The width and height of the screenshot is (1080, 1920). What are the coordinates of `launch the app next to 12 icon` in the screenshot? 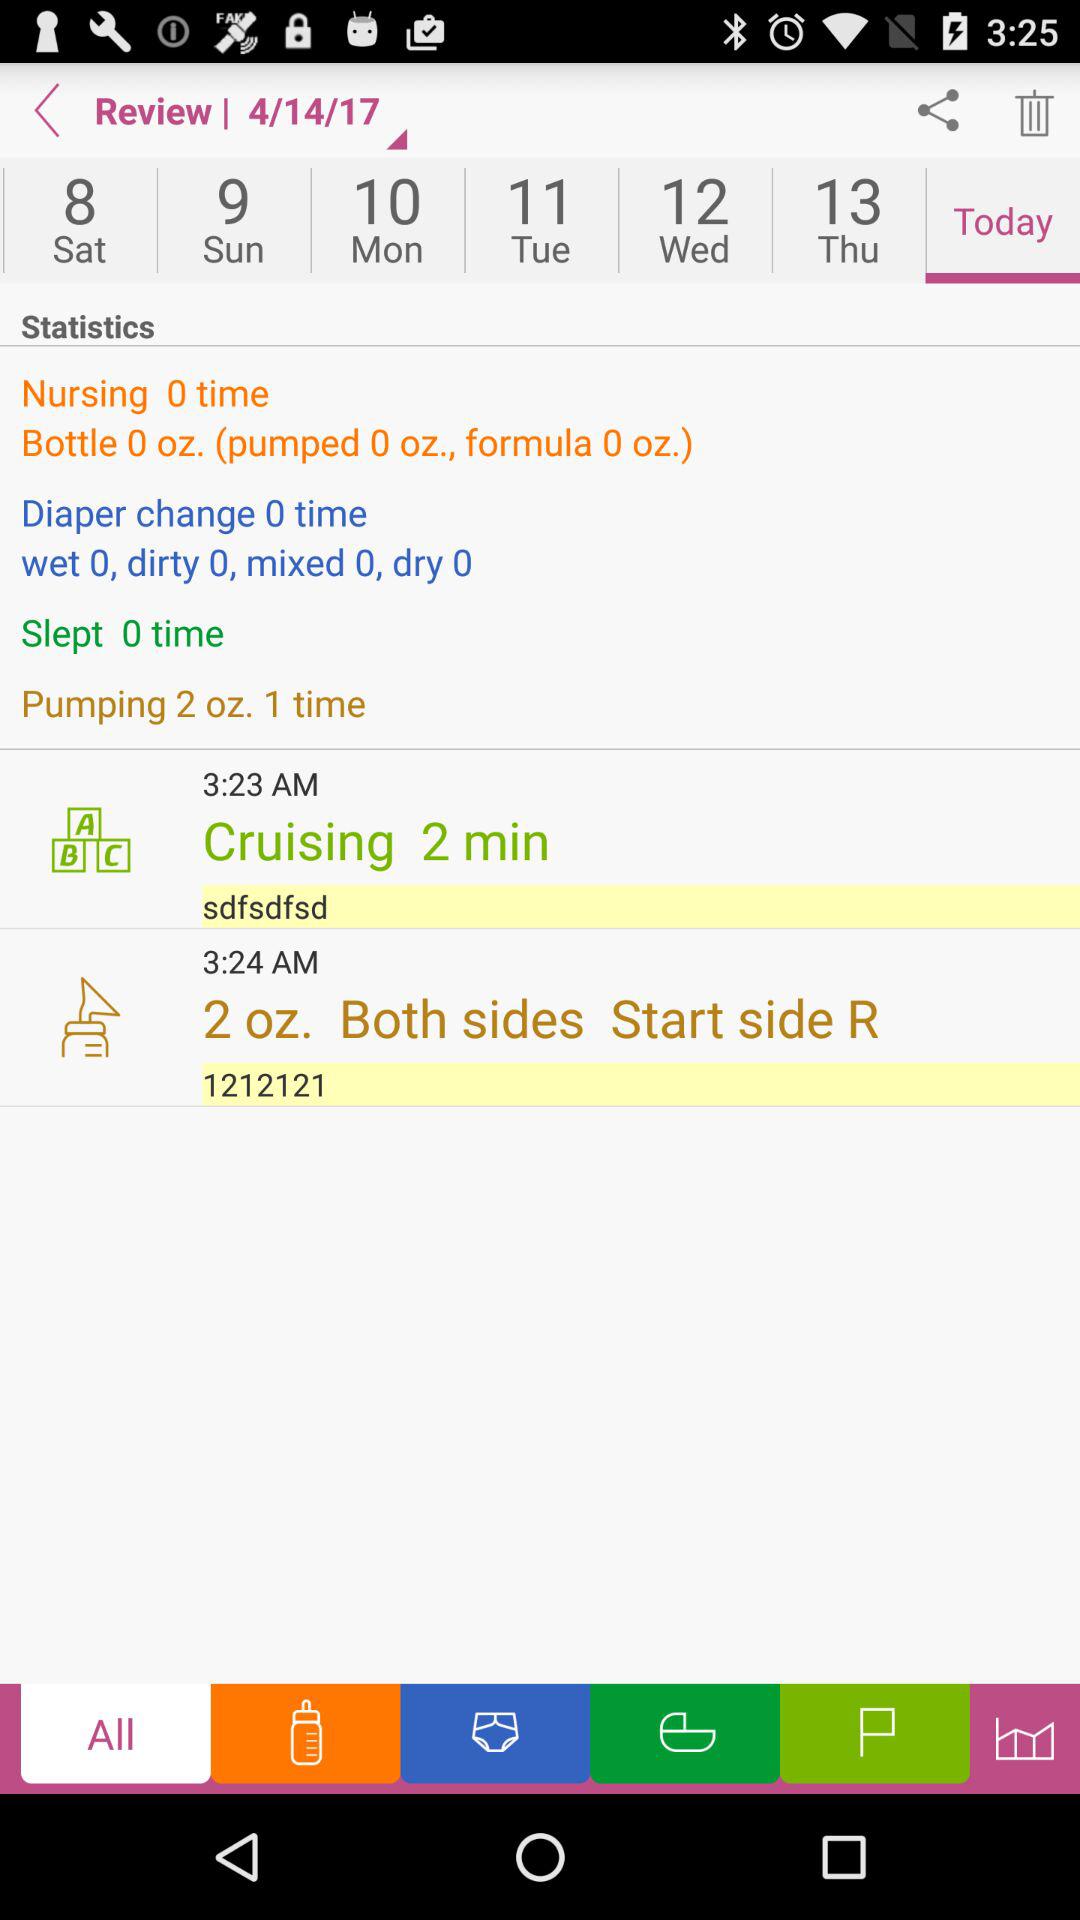 It's located at (848, 220).